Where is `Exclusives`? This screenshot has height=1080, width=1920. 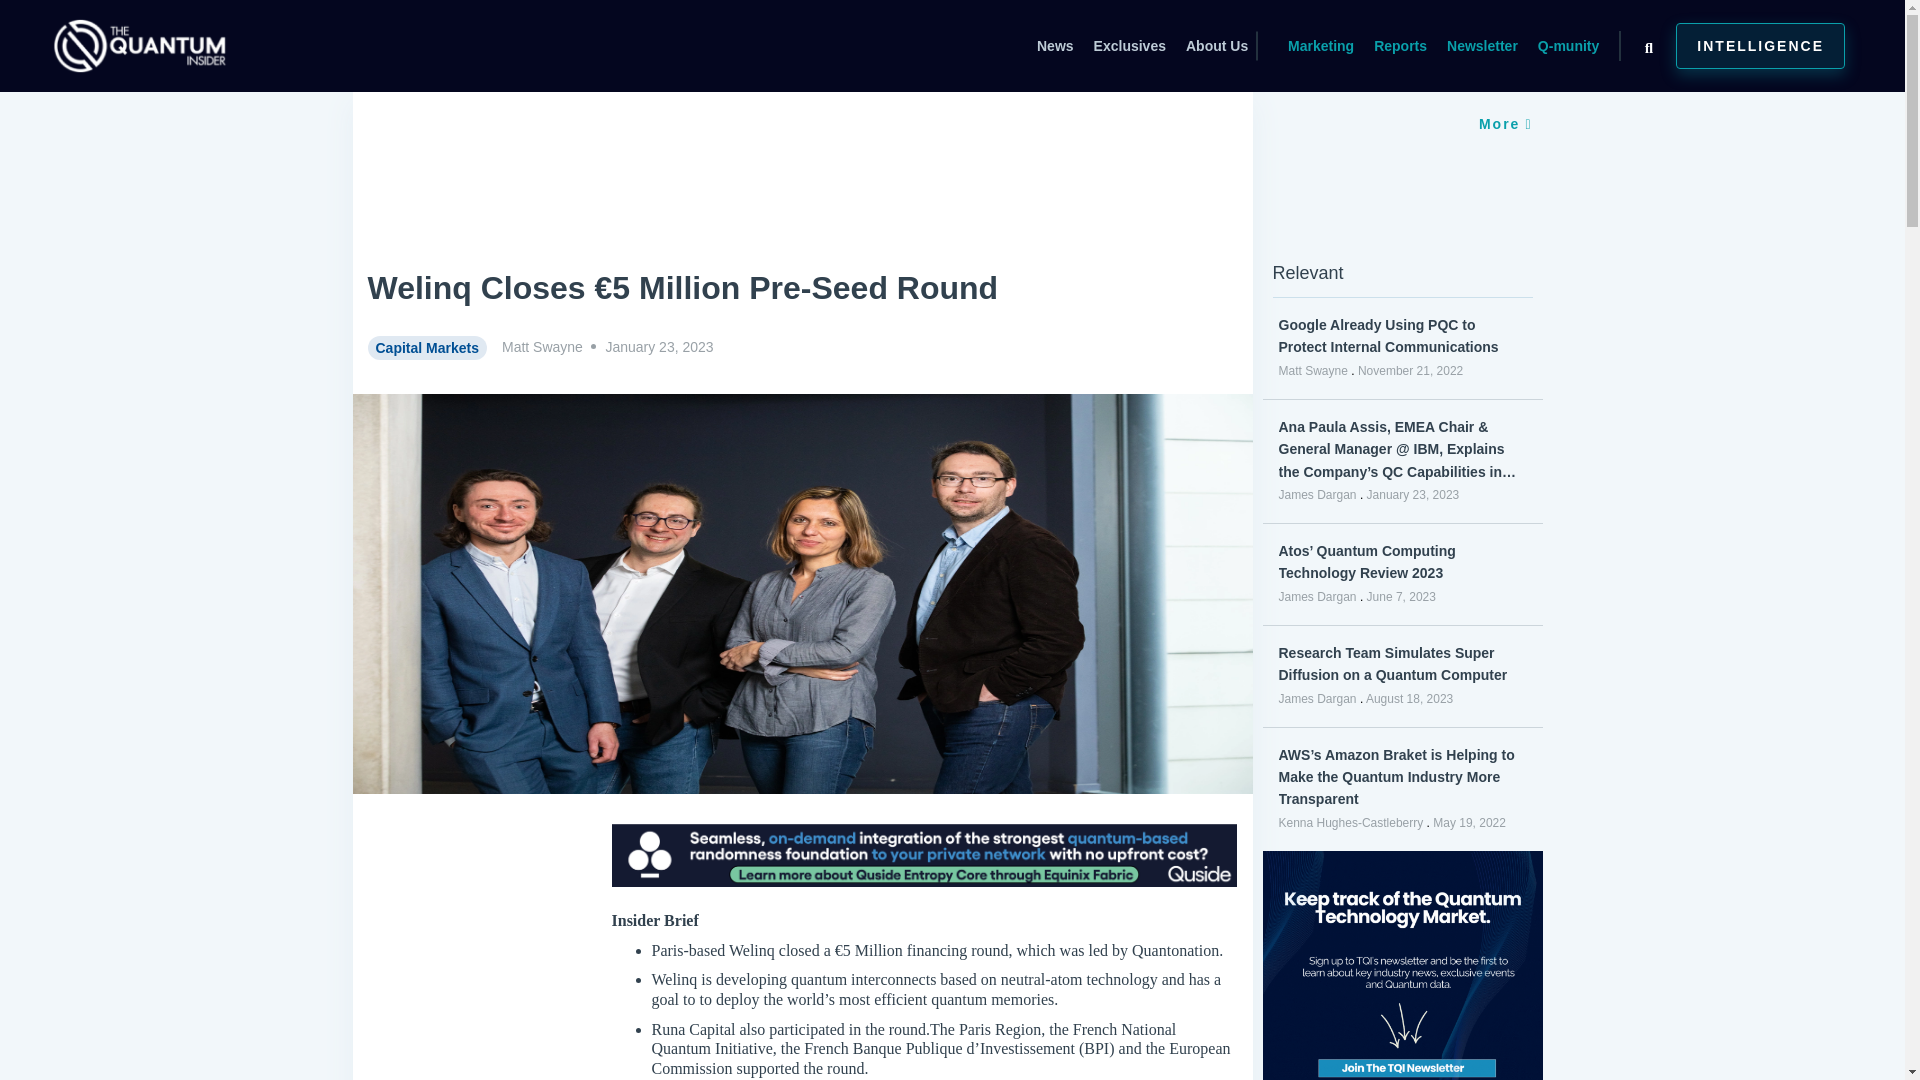 Exclusives is located at coordinates (1128, 46).